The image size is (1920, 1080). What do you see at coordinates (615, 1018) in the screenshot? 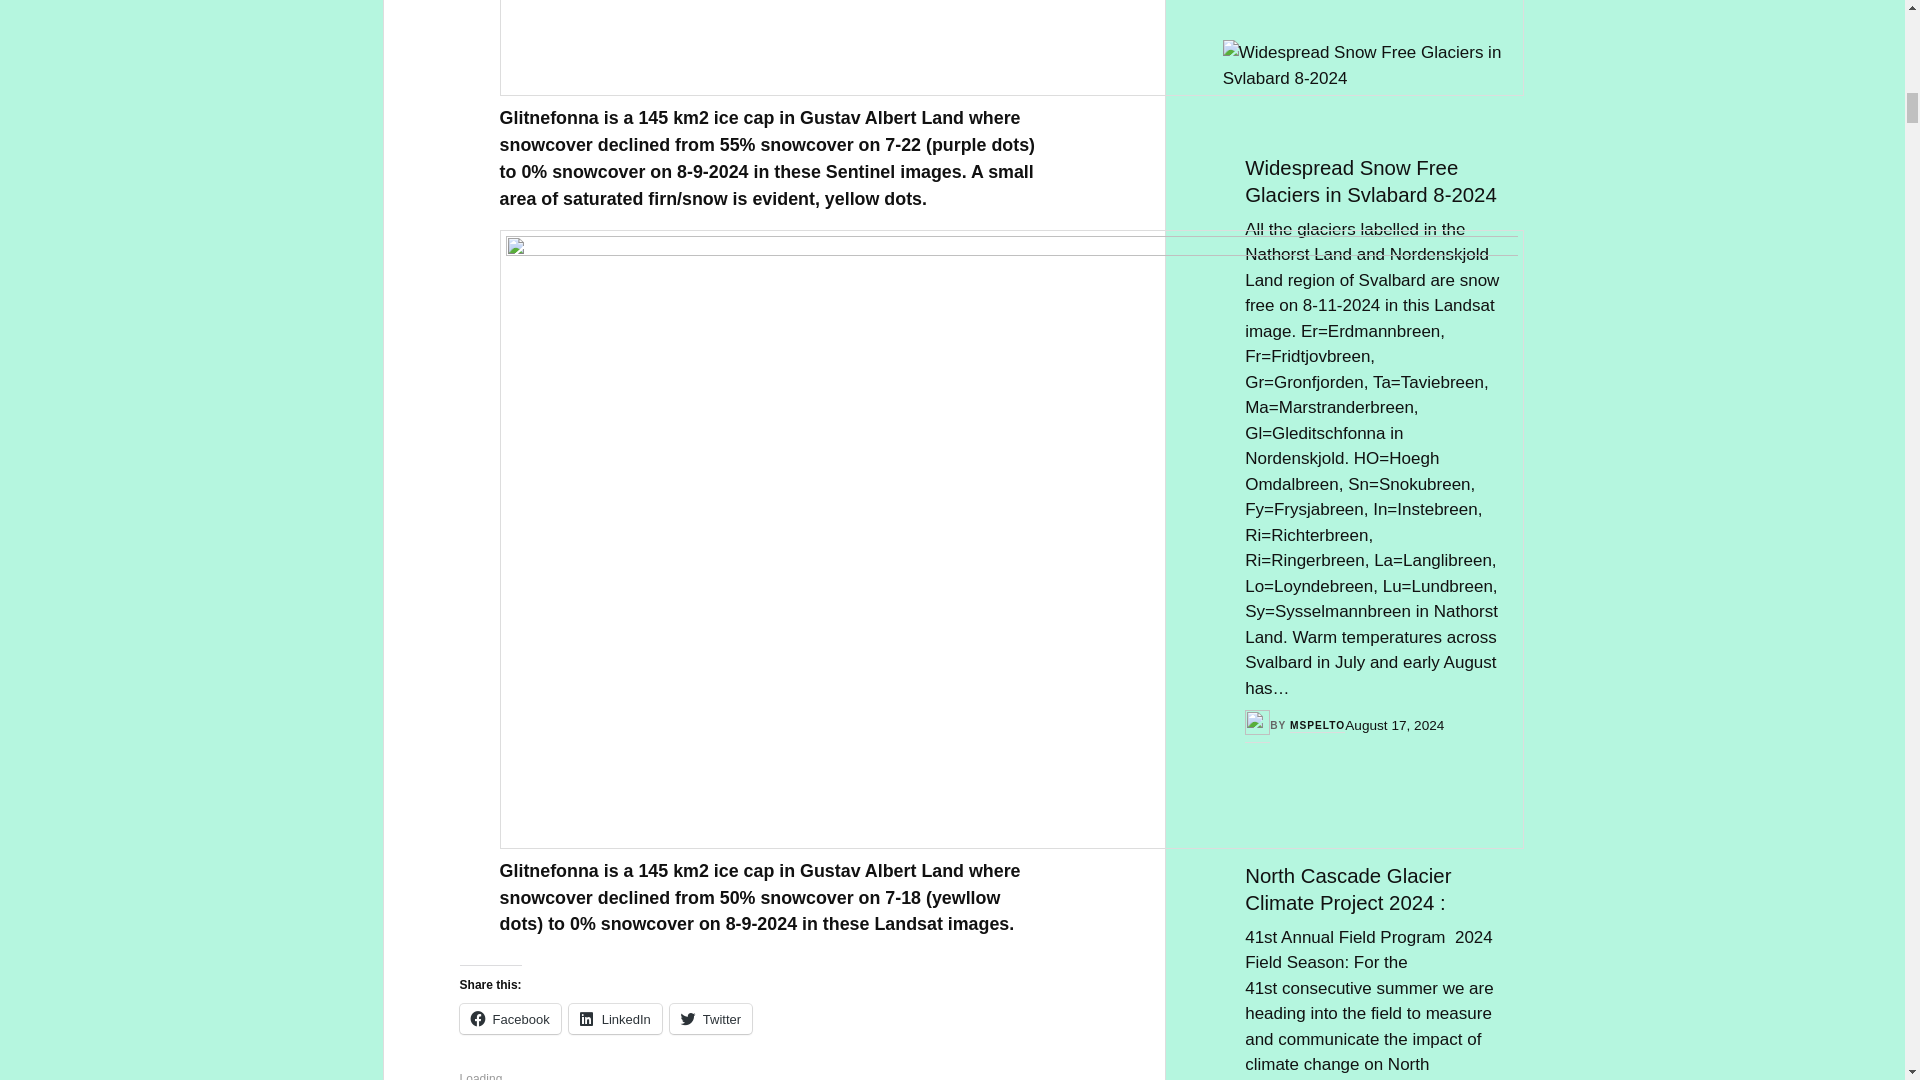
I see `Click to share on LinkedIn` at bounding box center [615, 1018].